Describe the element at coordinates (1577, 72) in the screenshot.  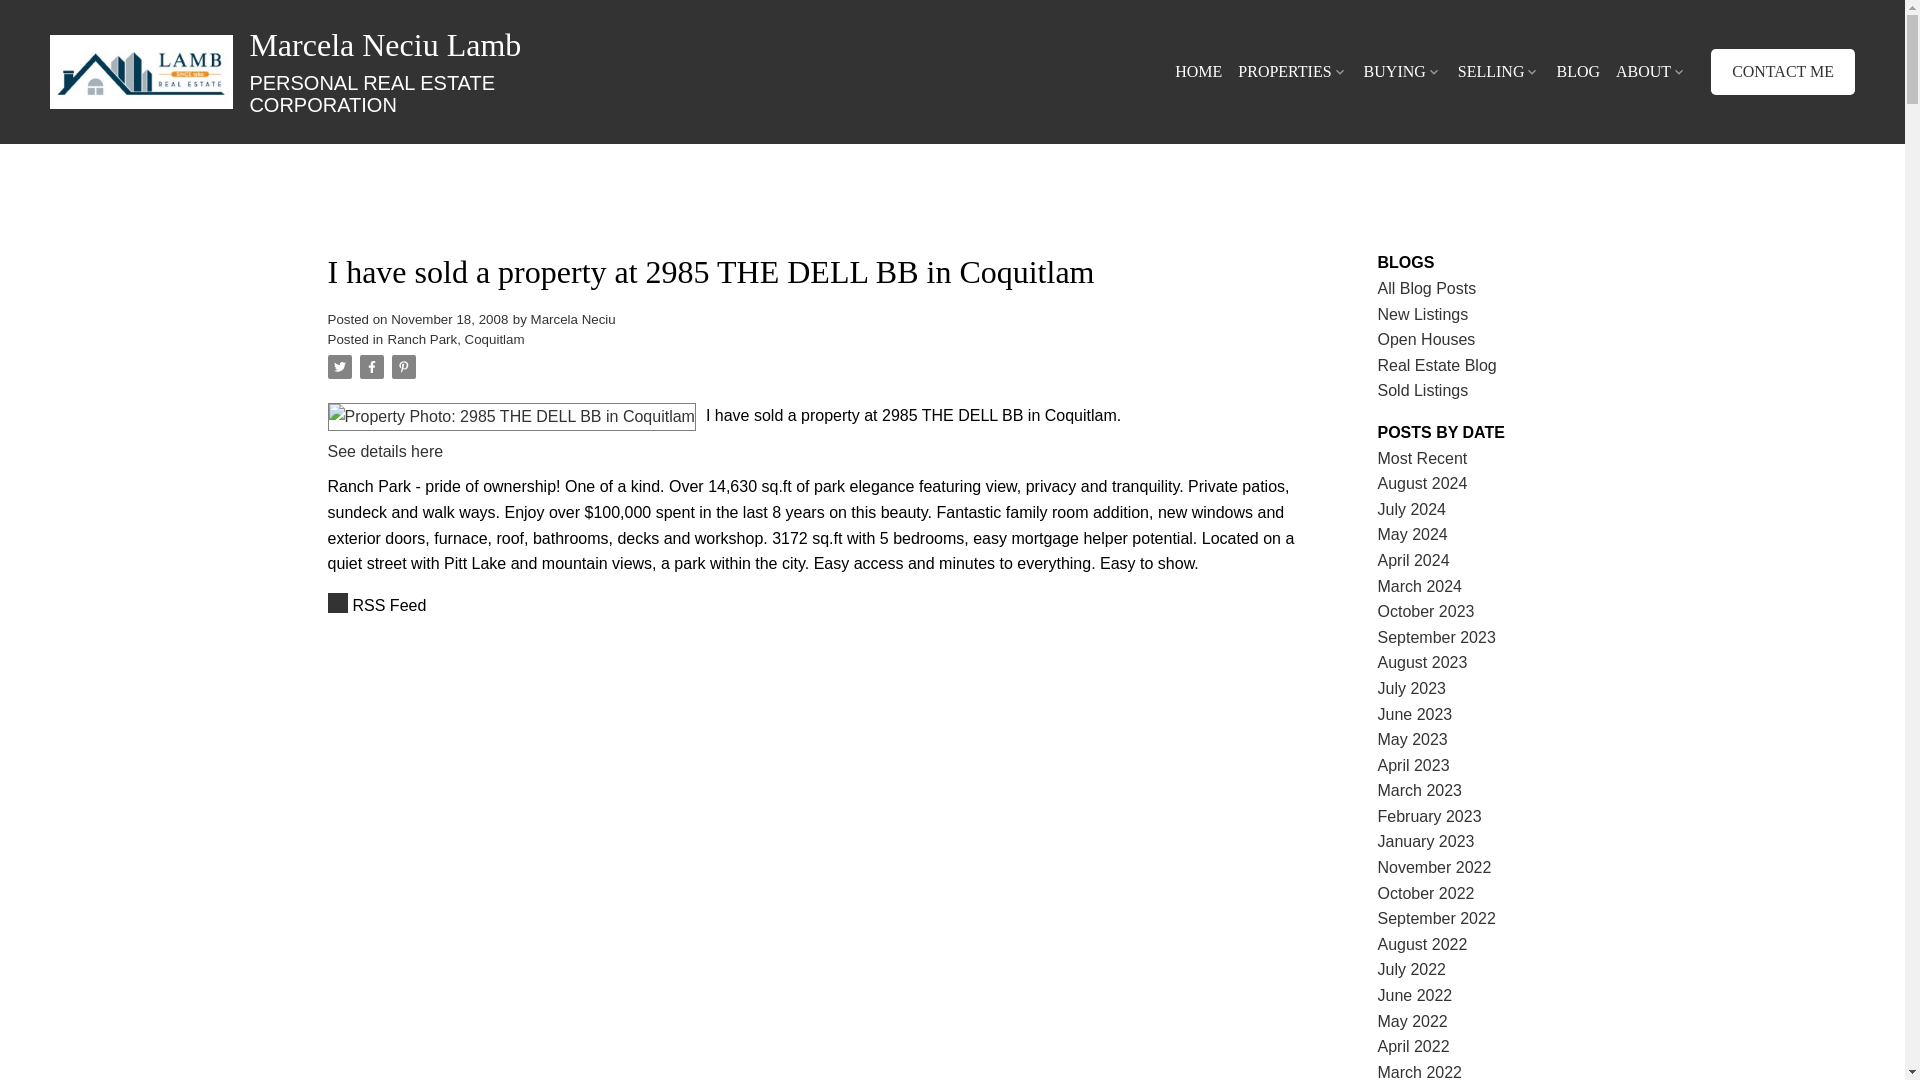
I see `BLOG` at that location.